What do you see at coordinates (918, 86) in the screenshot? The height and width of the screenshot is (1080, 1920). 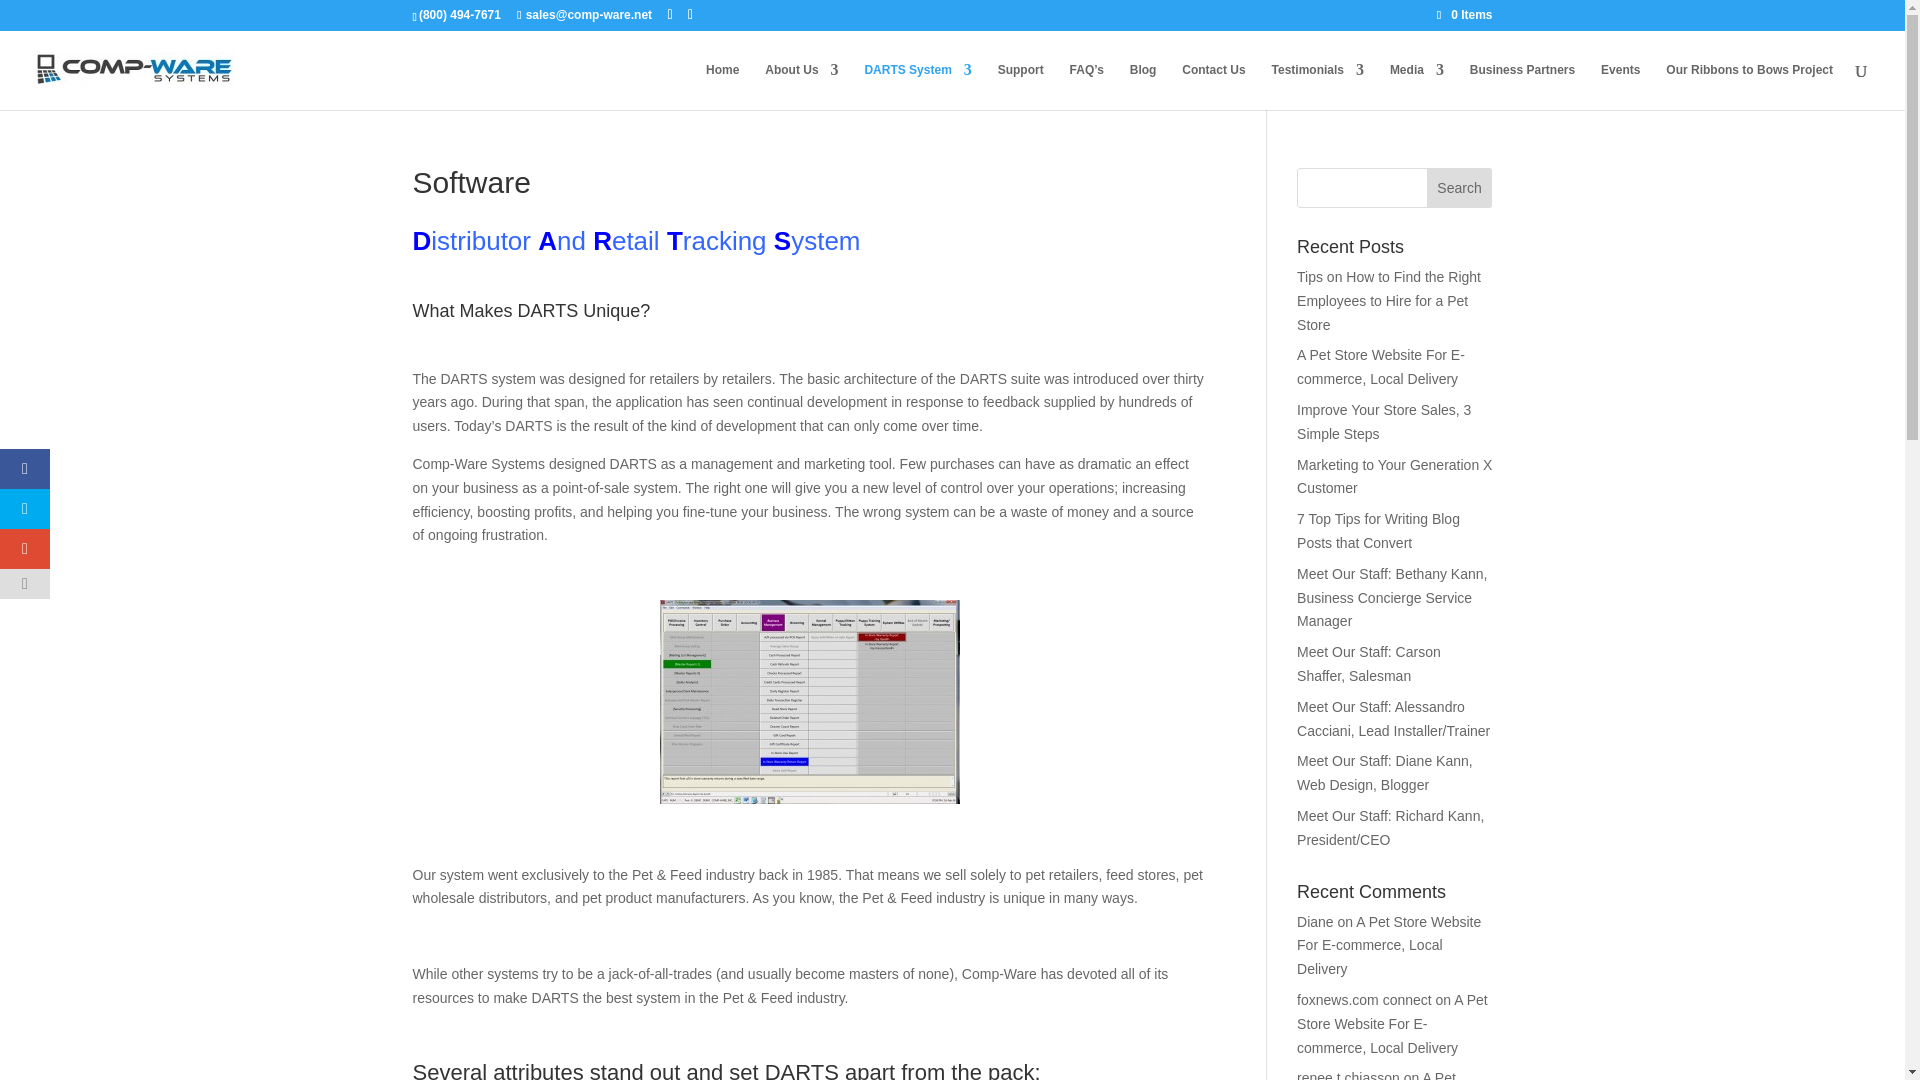 I see `DARTS System` at bounding box center [918, 86].